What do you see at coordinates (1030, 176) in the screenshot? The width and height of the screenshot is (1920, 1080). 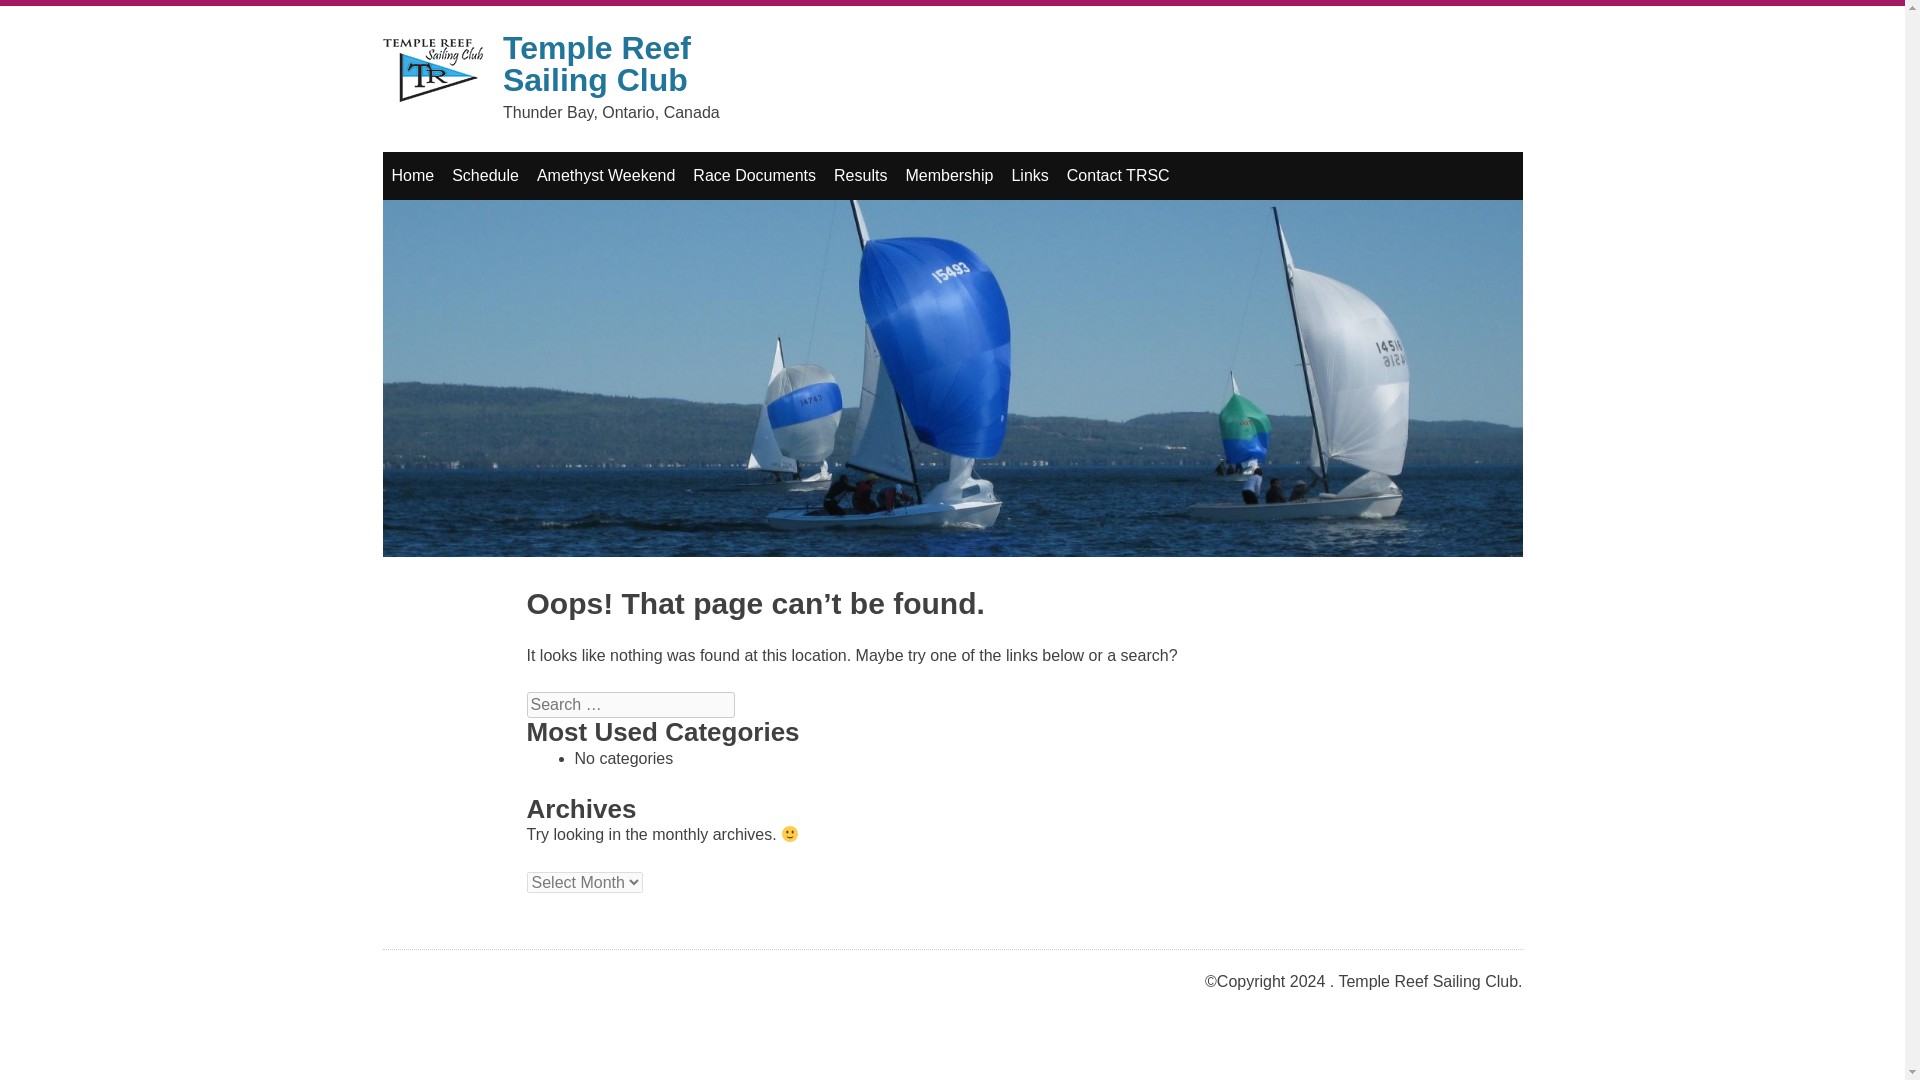 I see `Links` at bounding box center [1030, 176].